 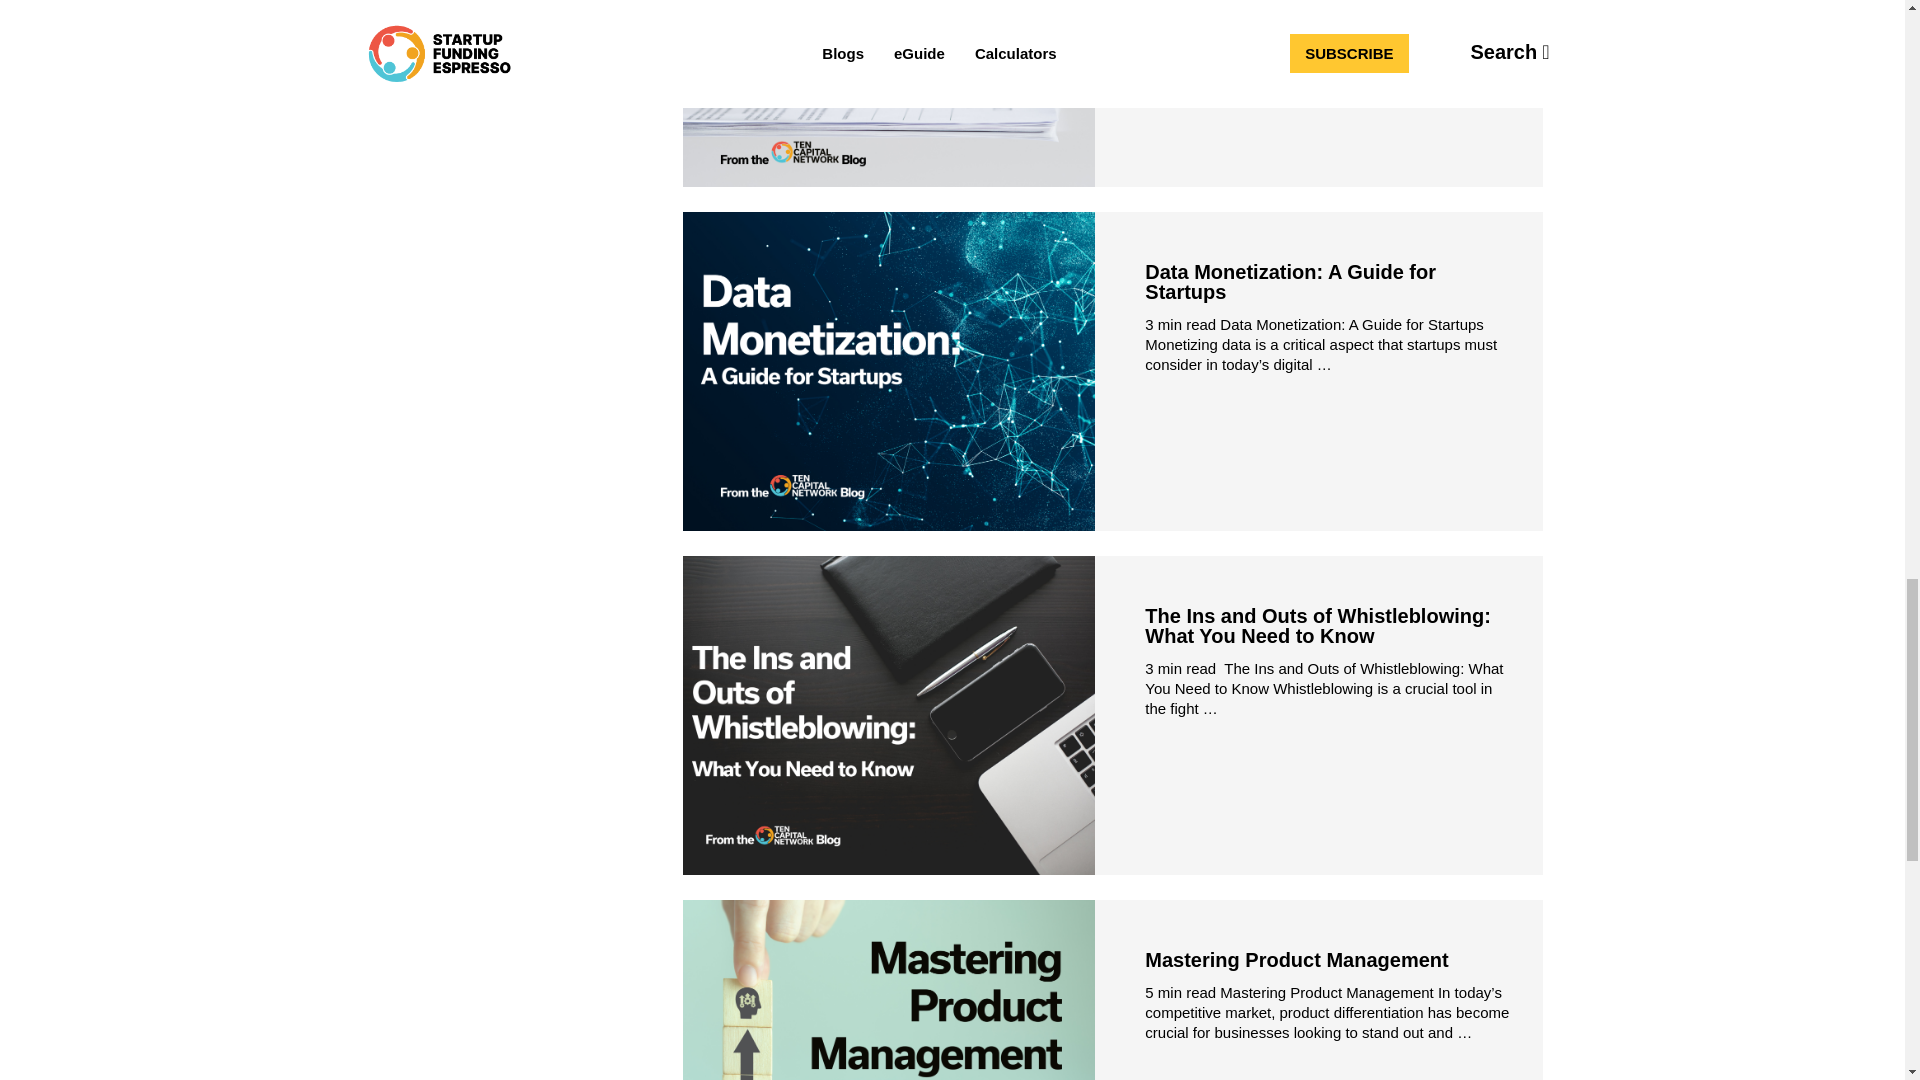 What do you see at coordinates (1318, 625) in the screenshot?
I see `The Ins and Outs of Whistleblowing: What You Need to Know` at bounding box center [1318, 625].